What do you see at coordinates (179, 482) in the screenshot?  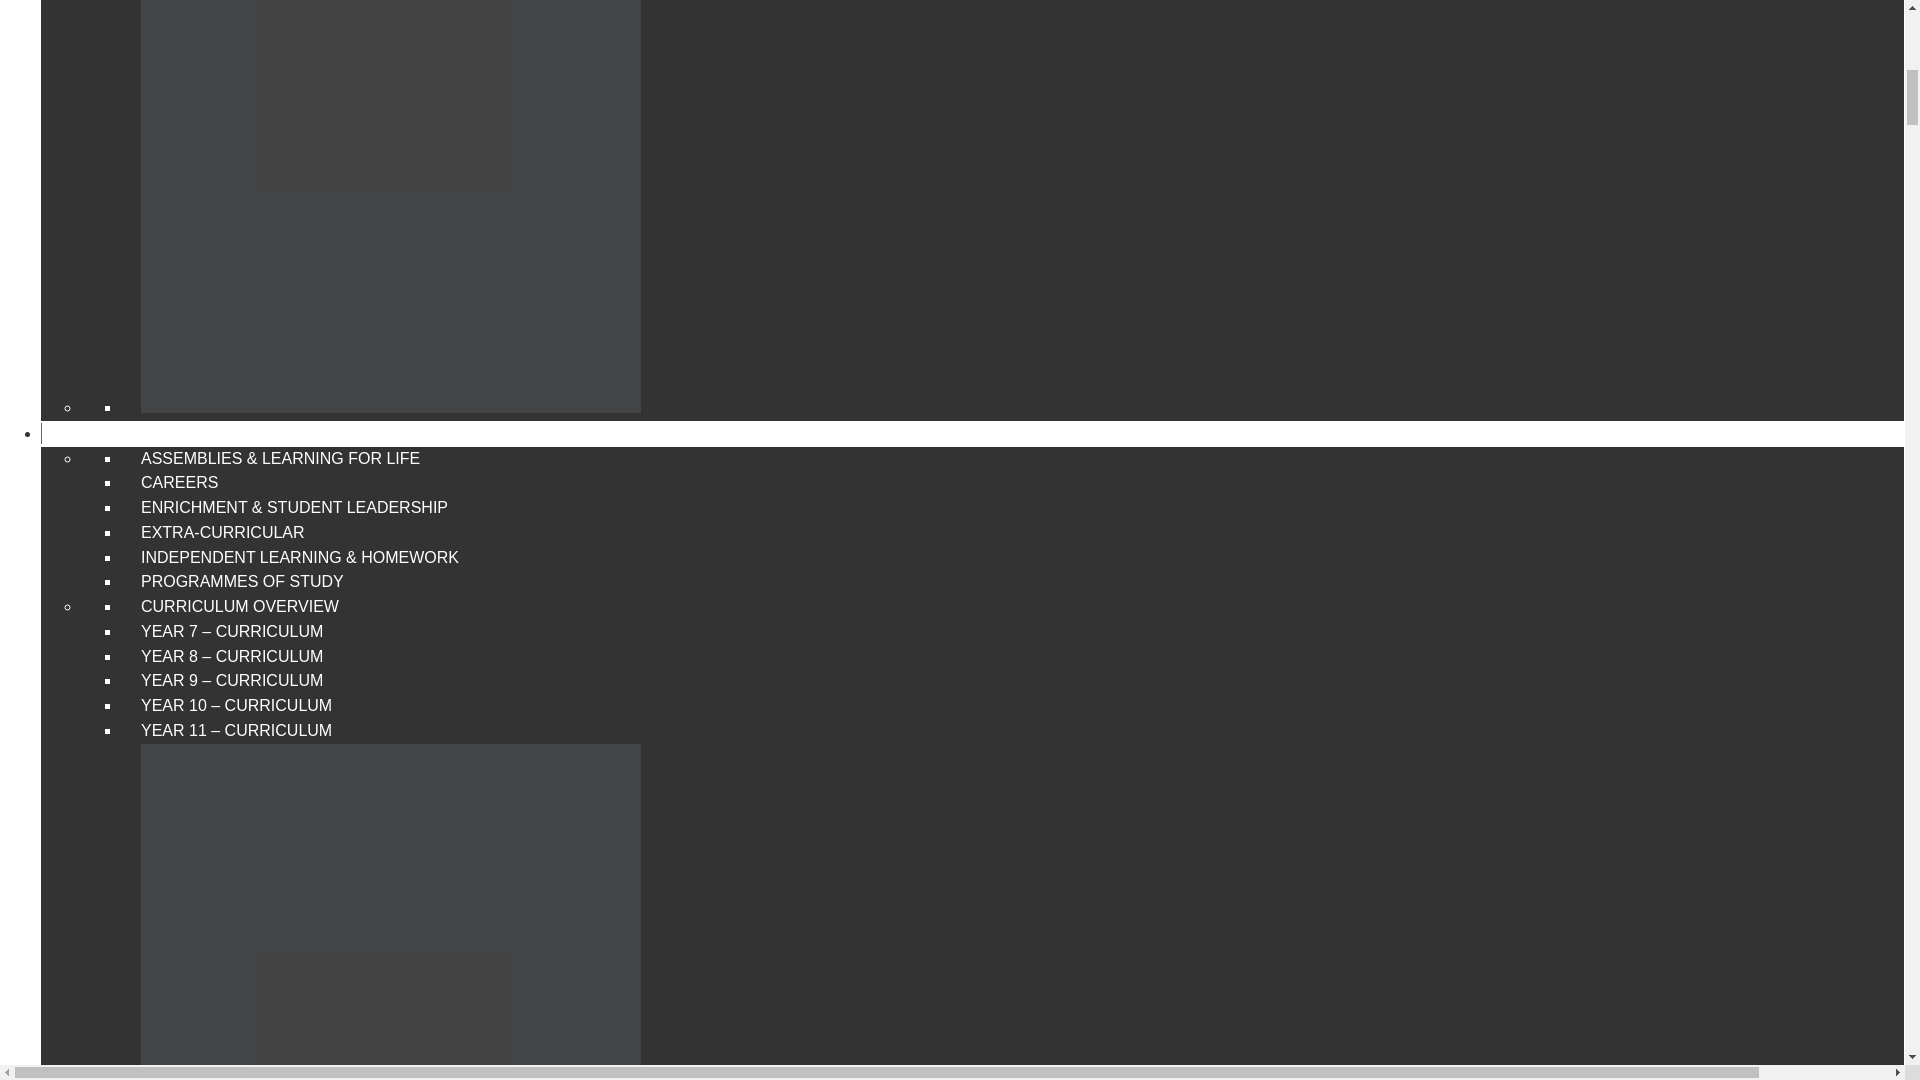 I see `CAREERS` at bounding box center [179, 482].